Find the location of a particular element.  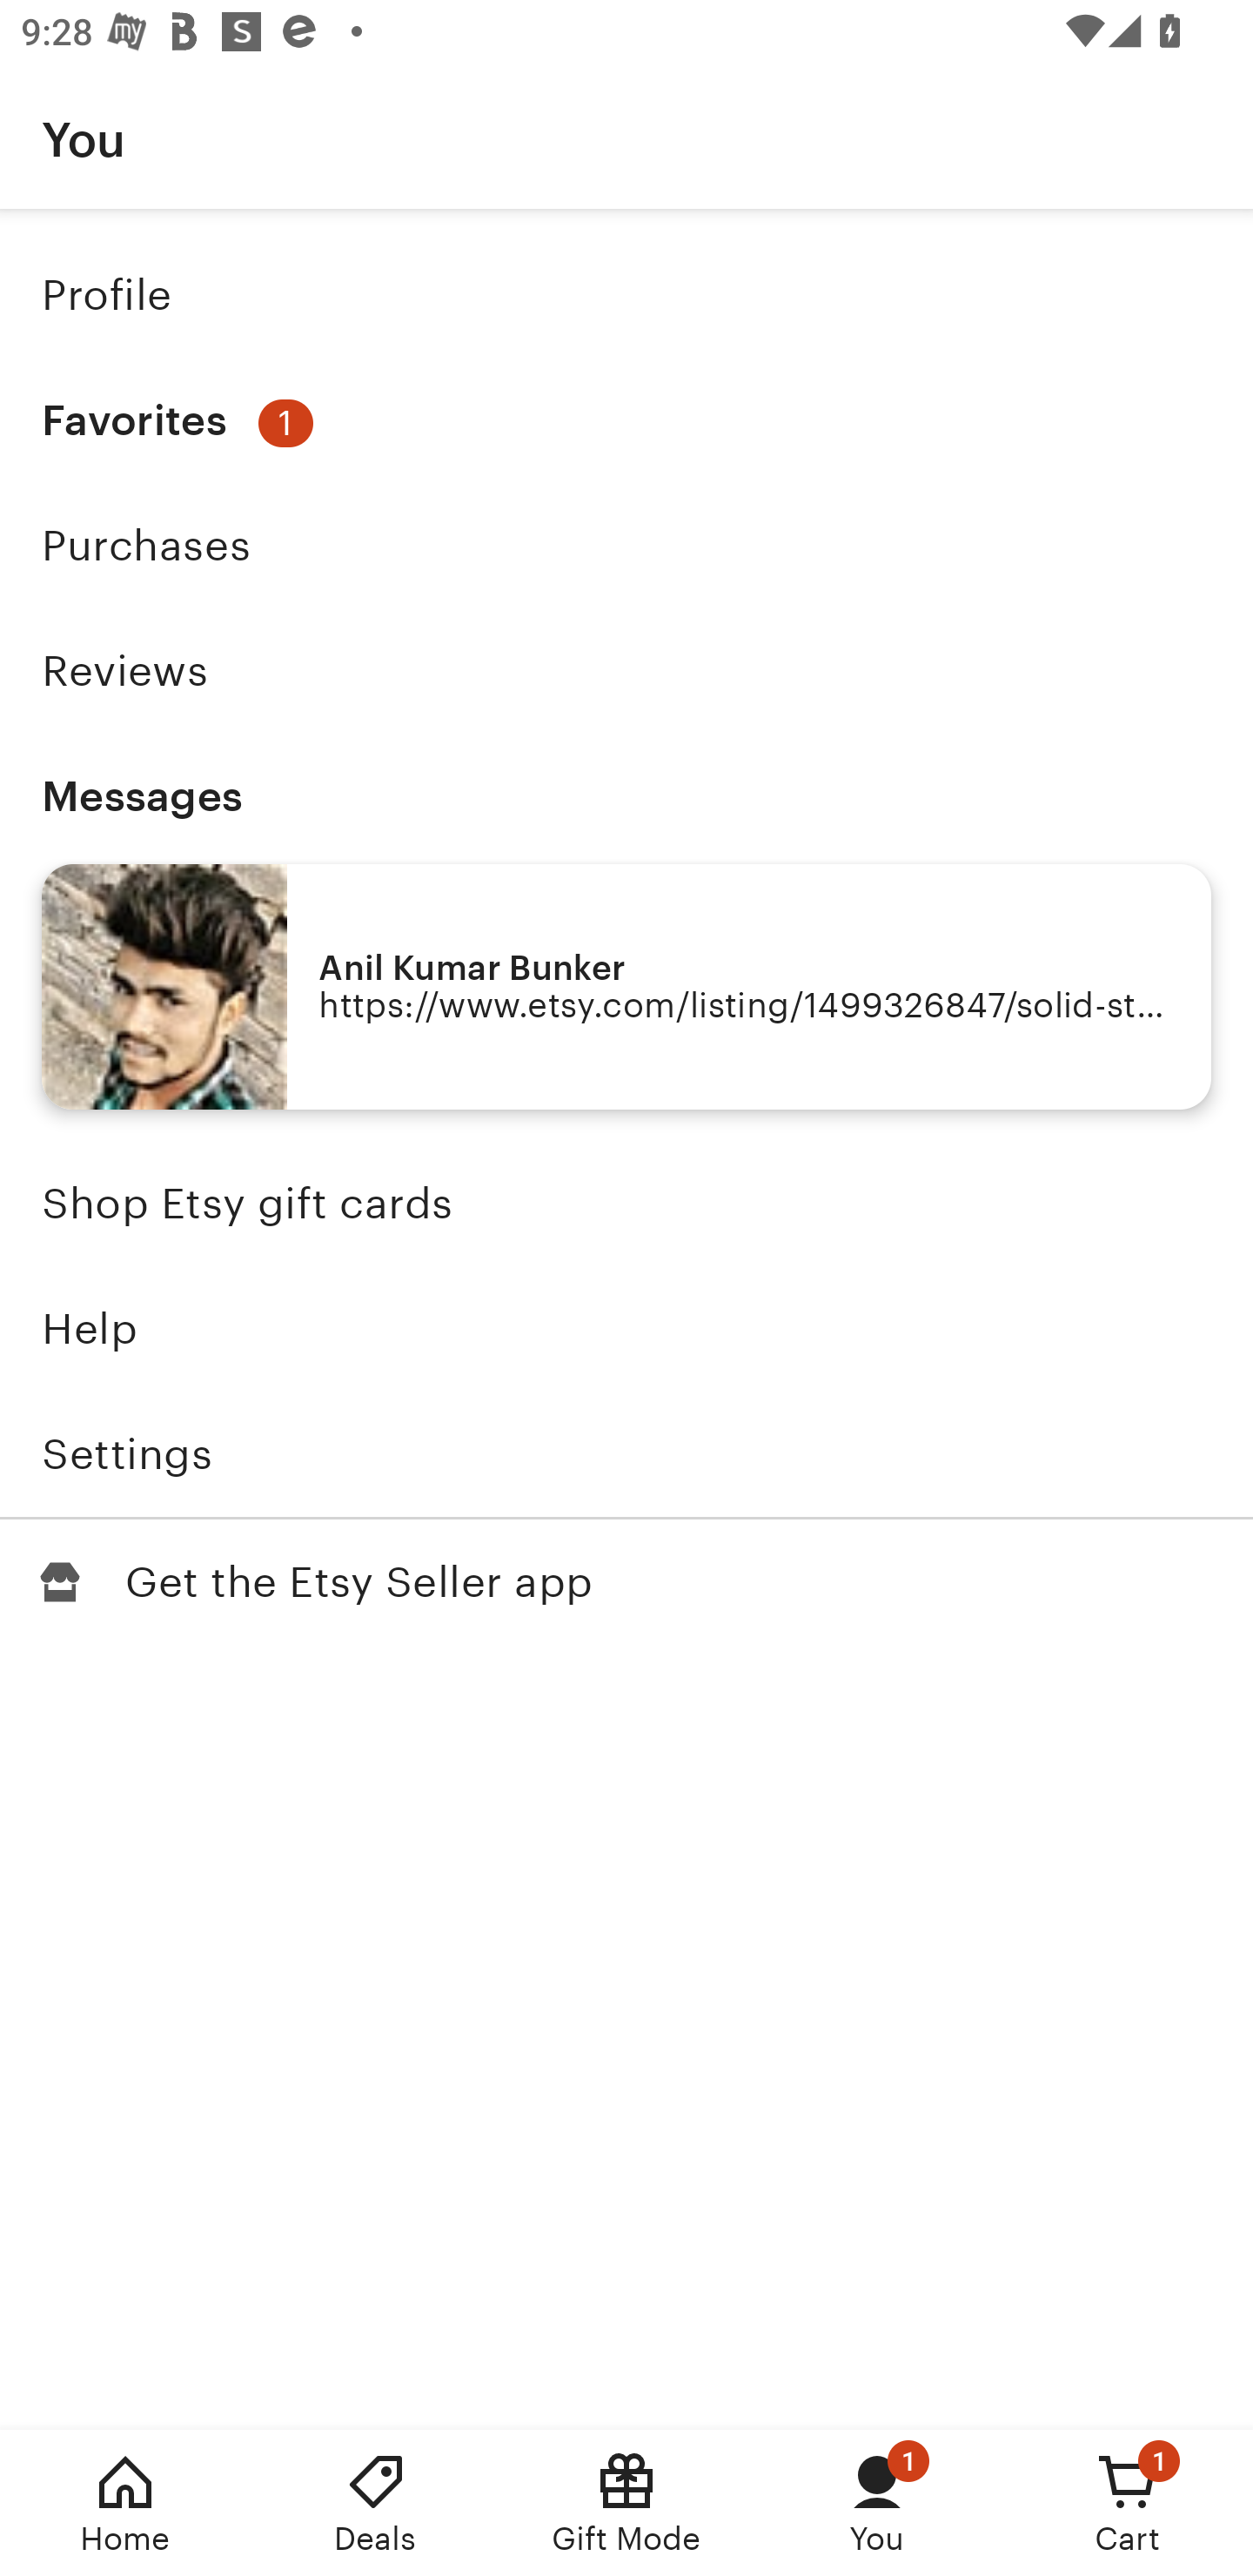

Shop Etsy gift cards is located at coordinates (626, 1204).